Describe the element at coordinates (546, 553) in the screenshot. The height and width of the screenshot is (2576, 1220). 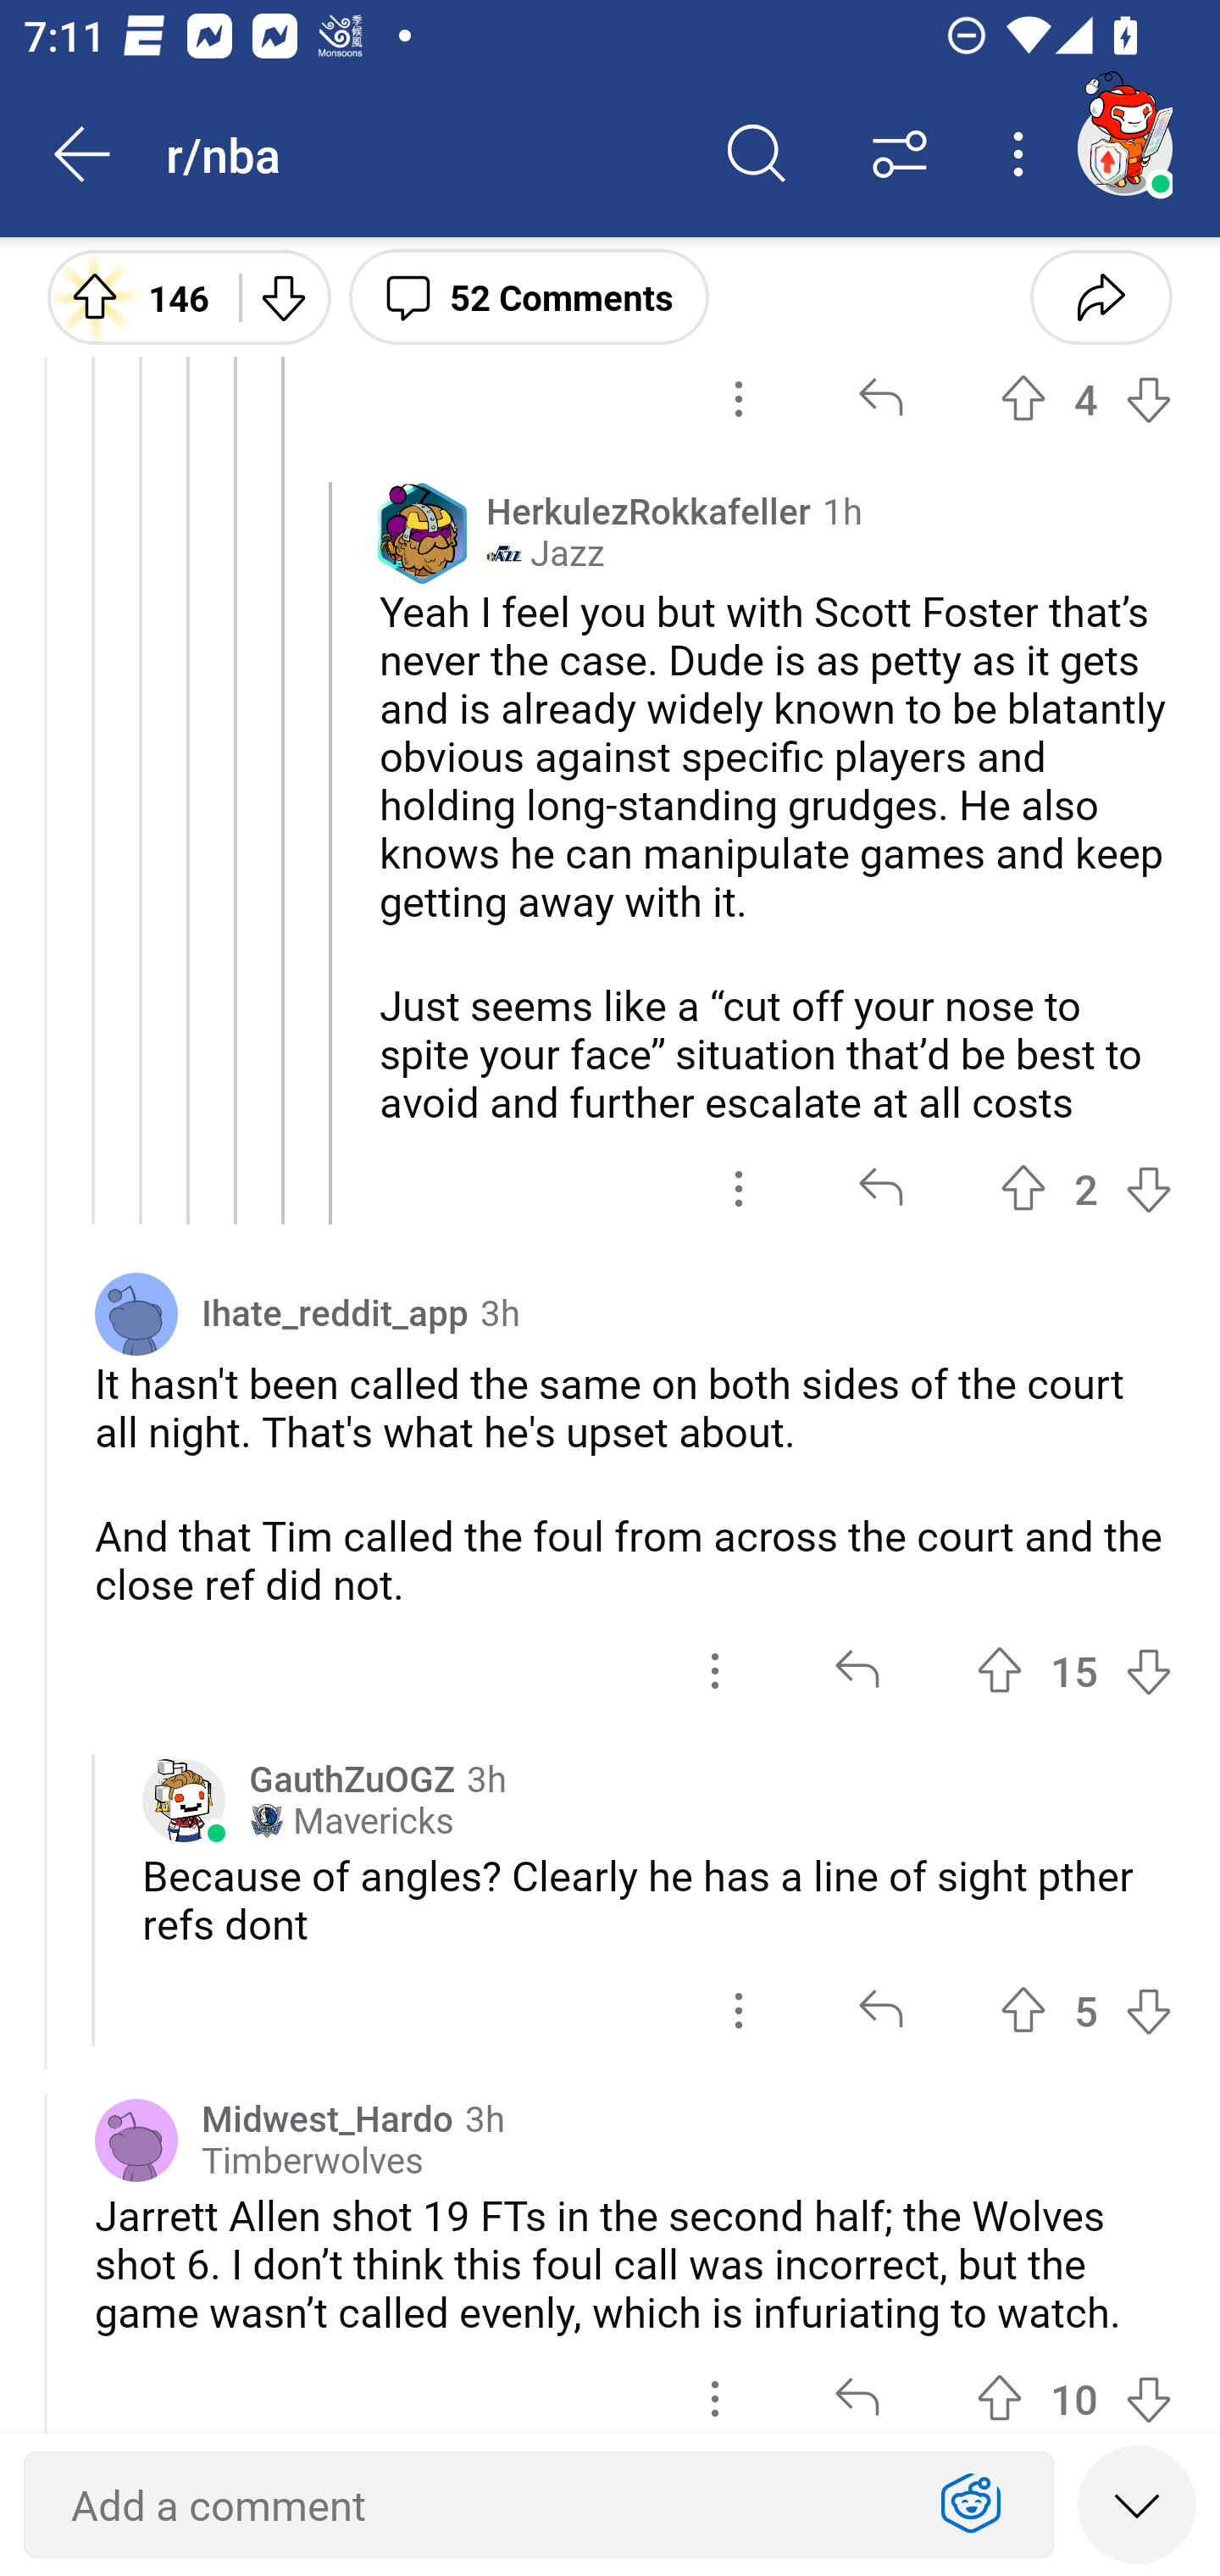
I see `￼ Jazz` at that location.